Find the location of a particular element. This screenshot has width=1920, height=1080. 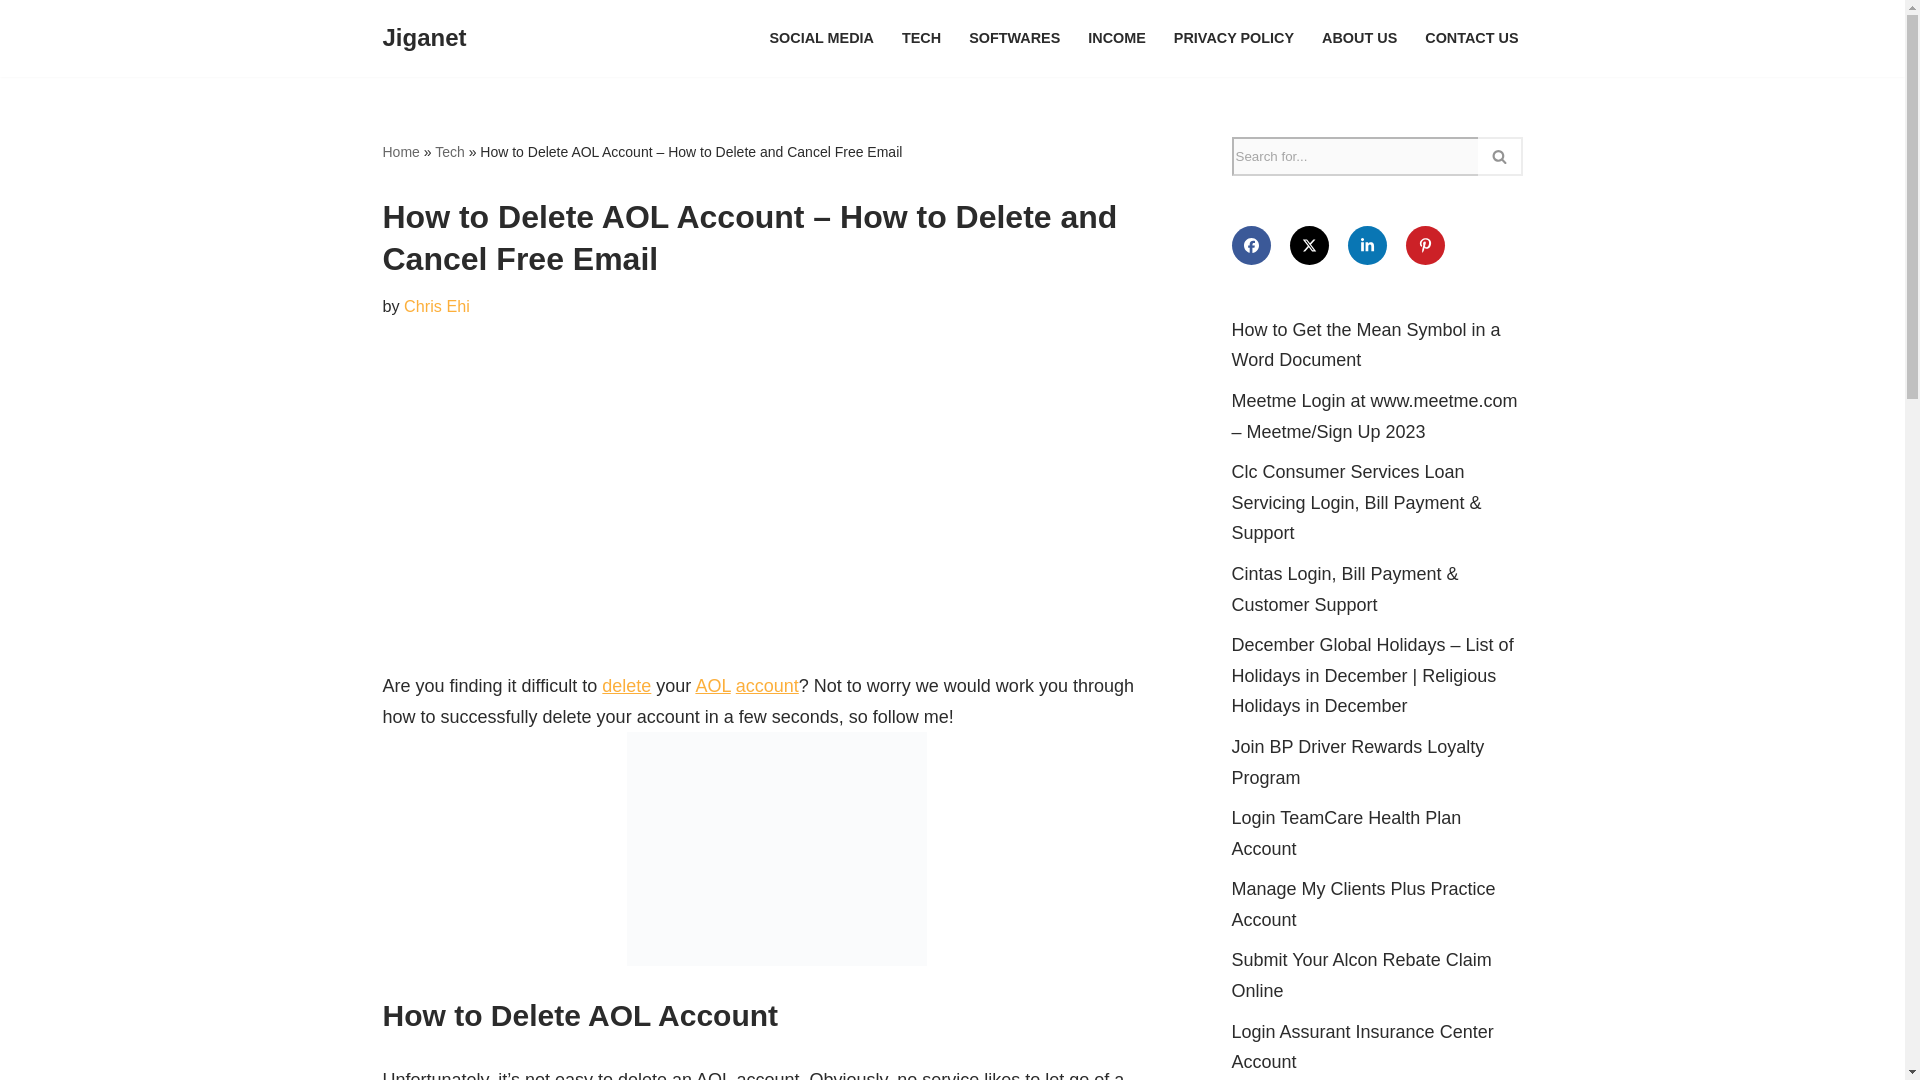

SOFTWARES is located at coordinates (1014, 38).